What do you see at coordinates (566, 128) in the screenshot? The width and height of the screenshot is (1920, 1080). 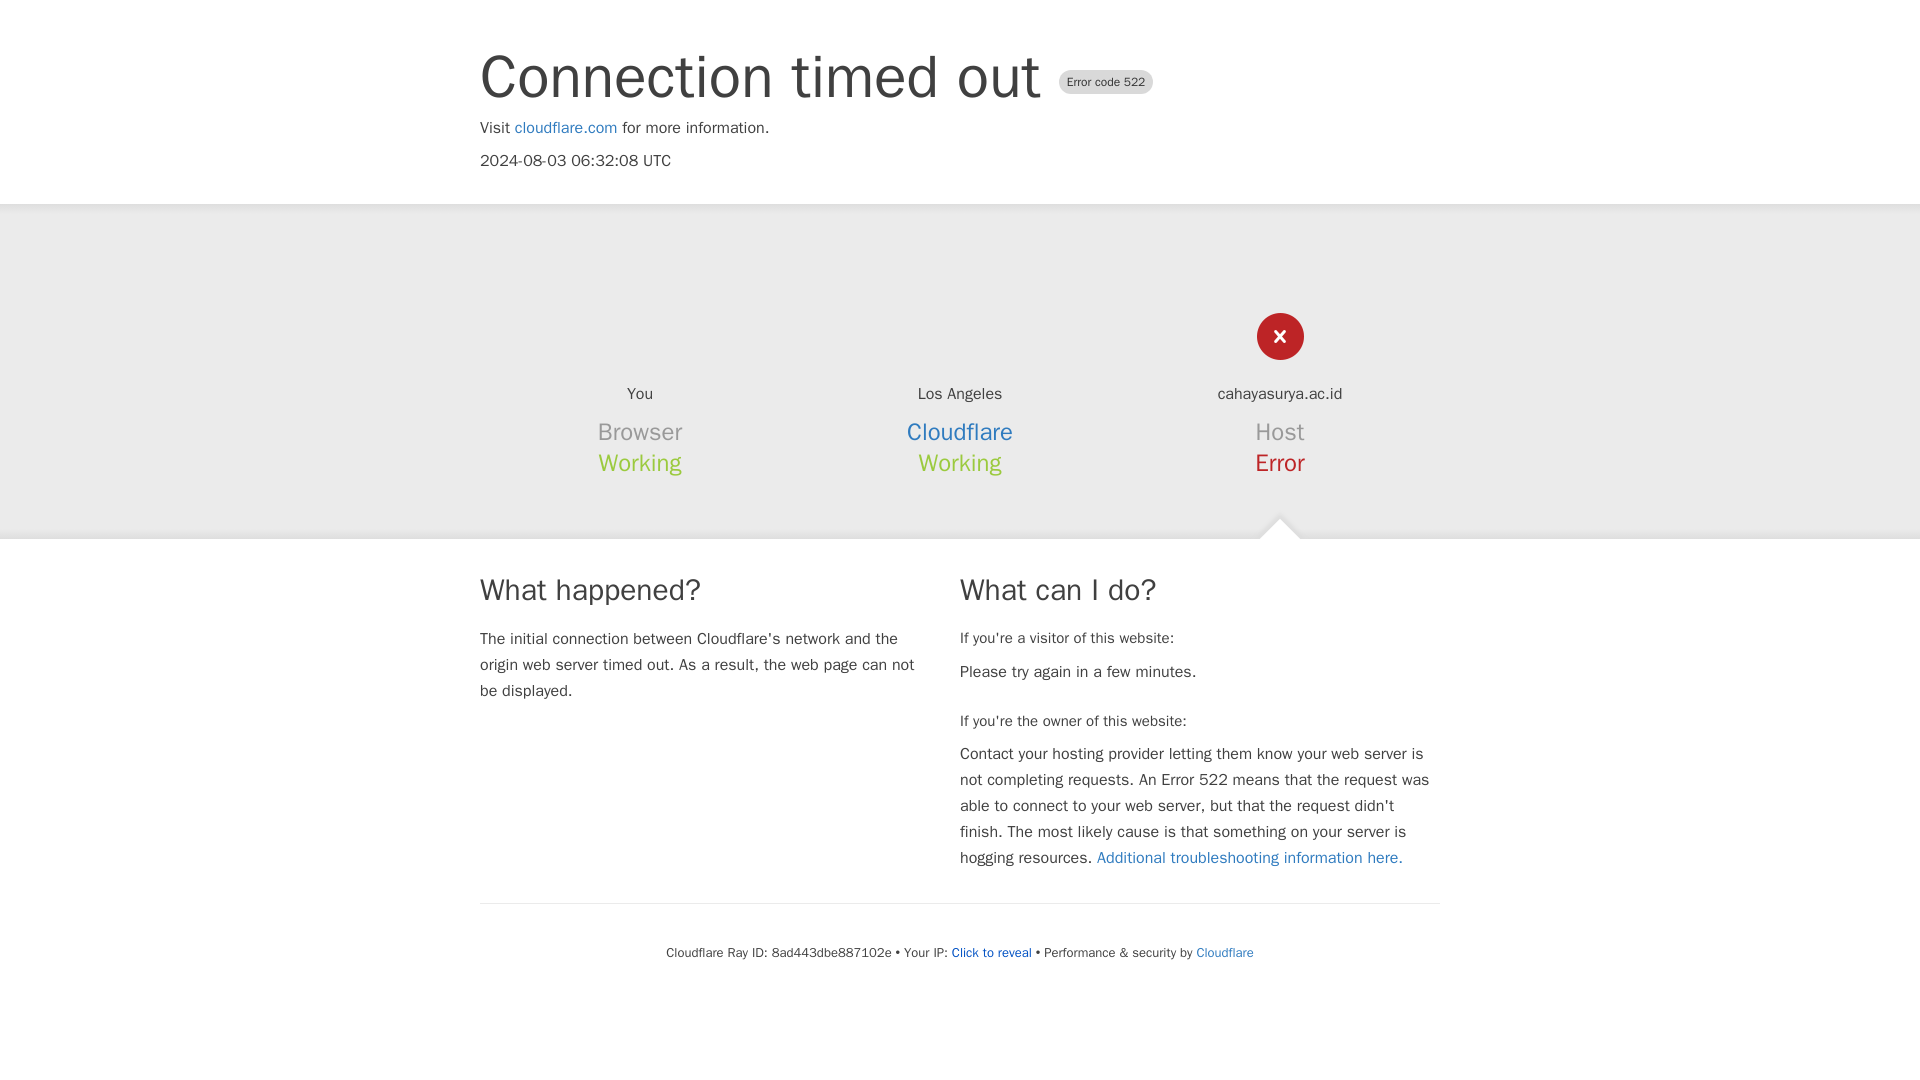 I see `cloudflare.com` at bounding box center [566, 128].